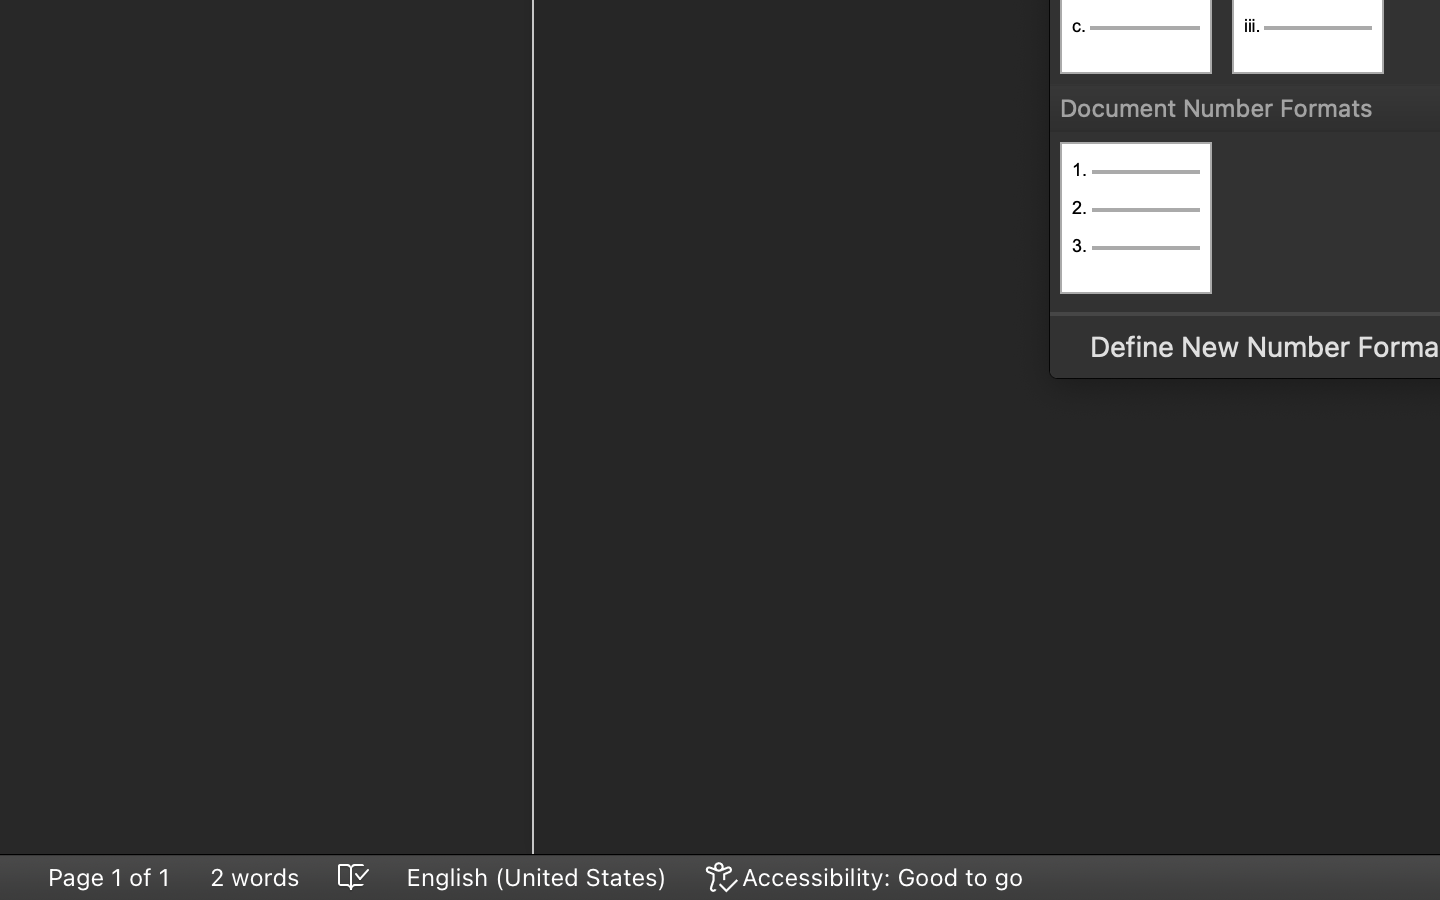 The height and width of the screenshot is (900, 1440). Describe the element at coordinates (1136, 218) in the screenshot. I see `0` at that location.